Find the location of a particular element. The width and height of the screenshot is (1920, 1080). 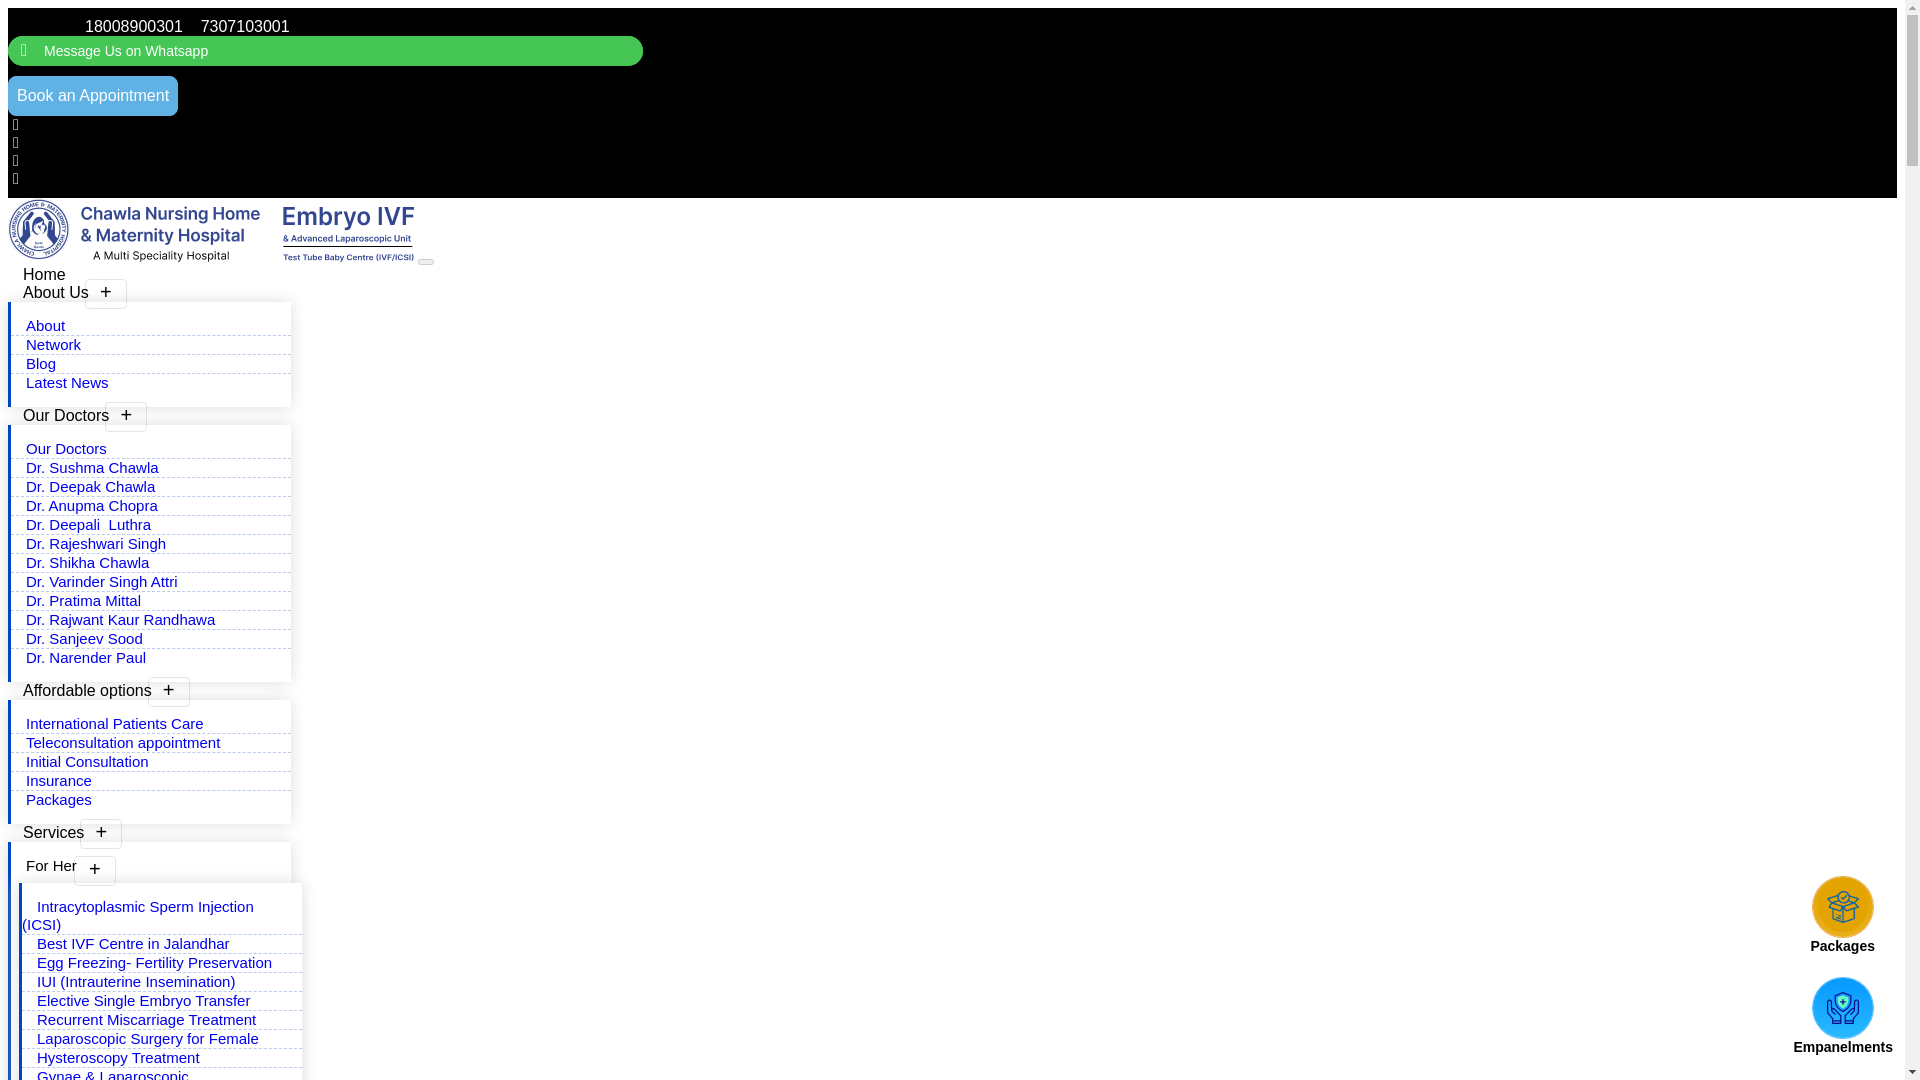

Initial Consultation is located at coordinates (87, 761).